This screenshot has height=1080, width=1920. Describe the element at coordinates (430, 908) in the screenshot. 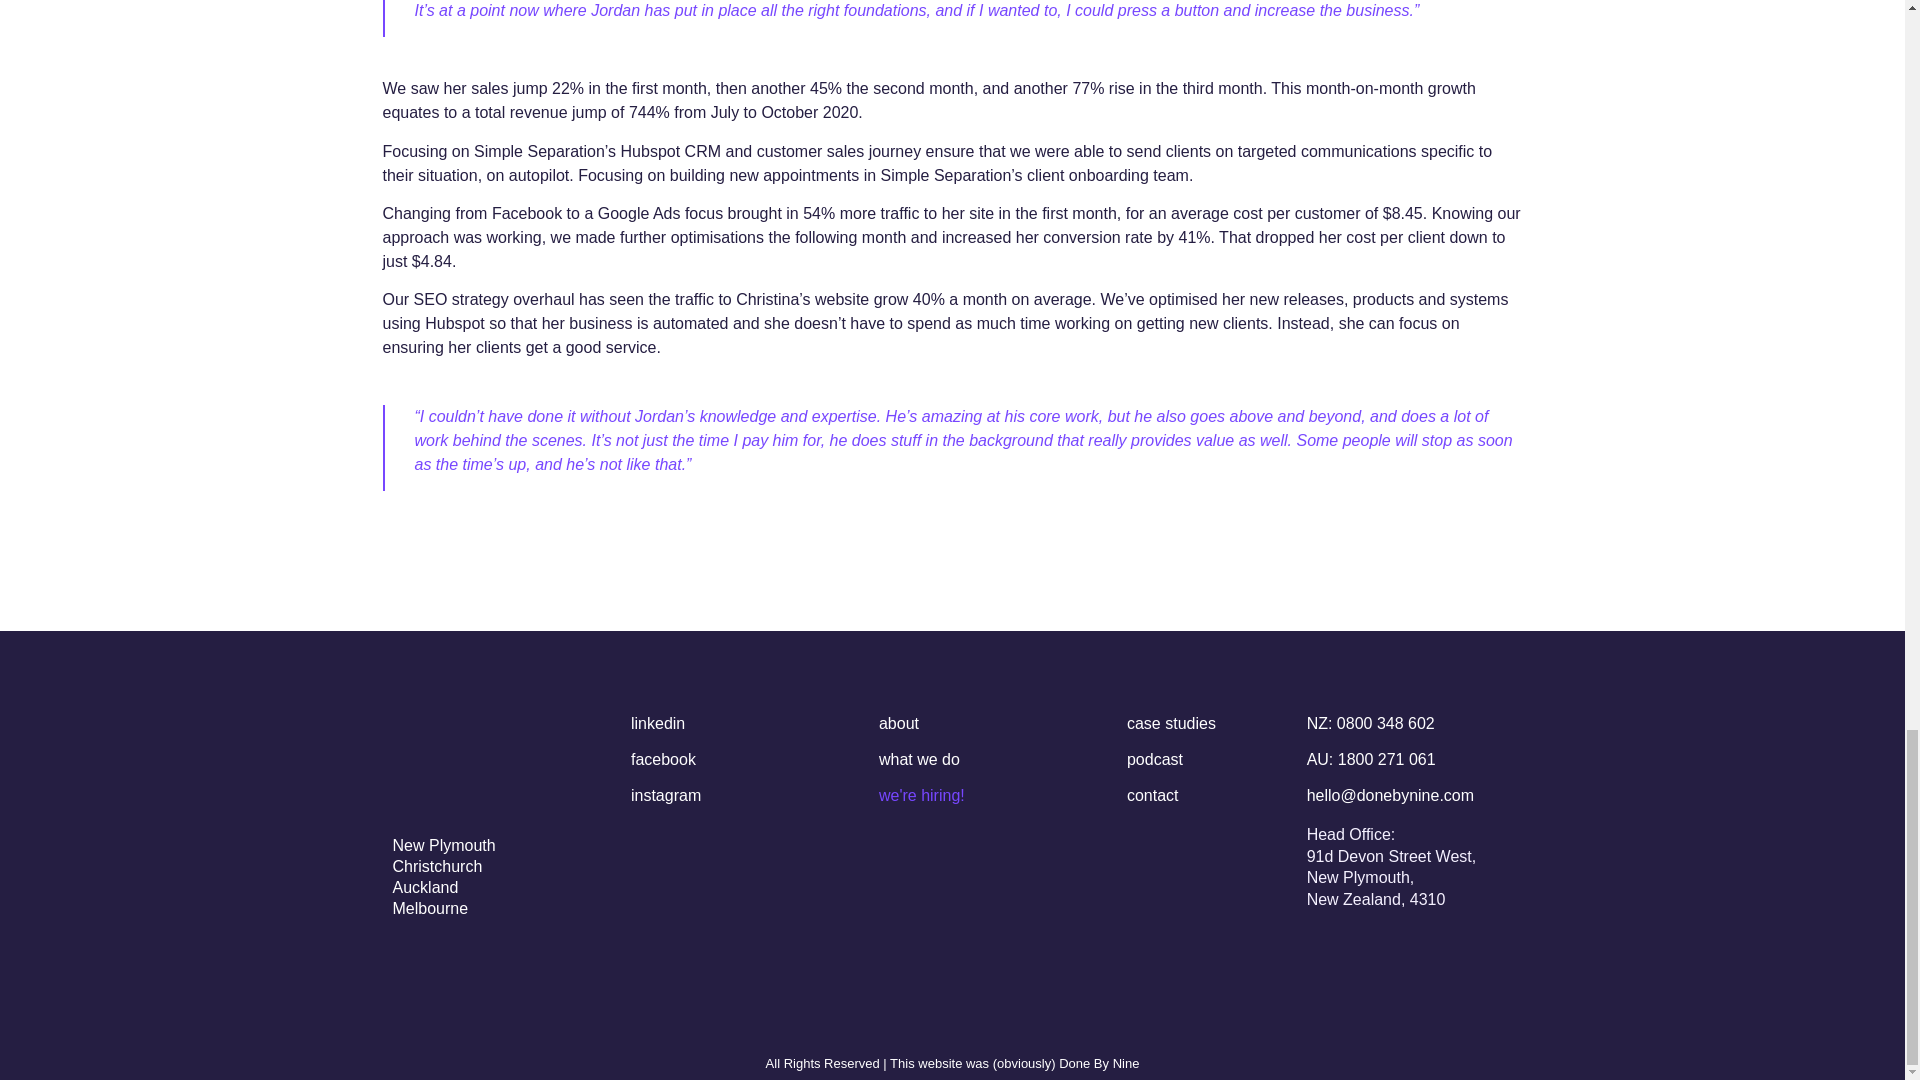

I see `Melbourne` at that location.